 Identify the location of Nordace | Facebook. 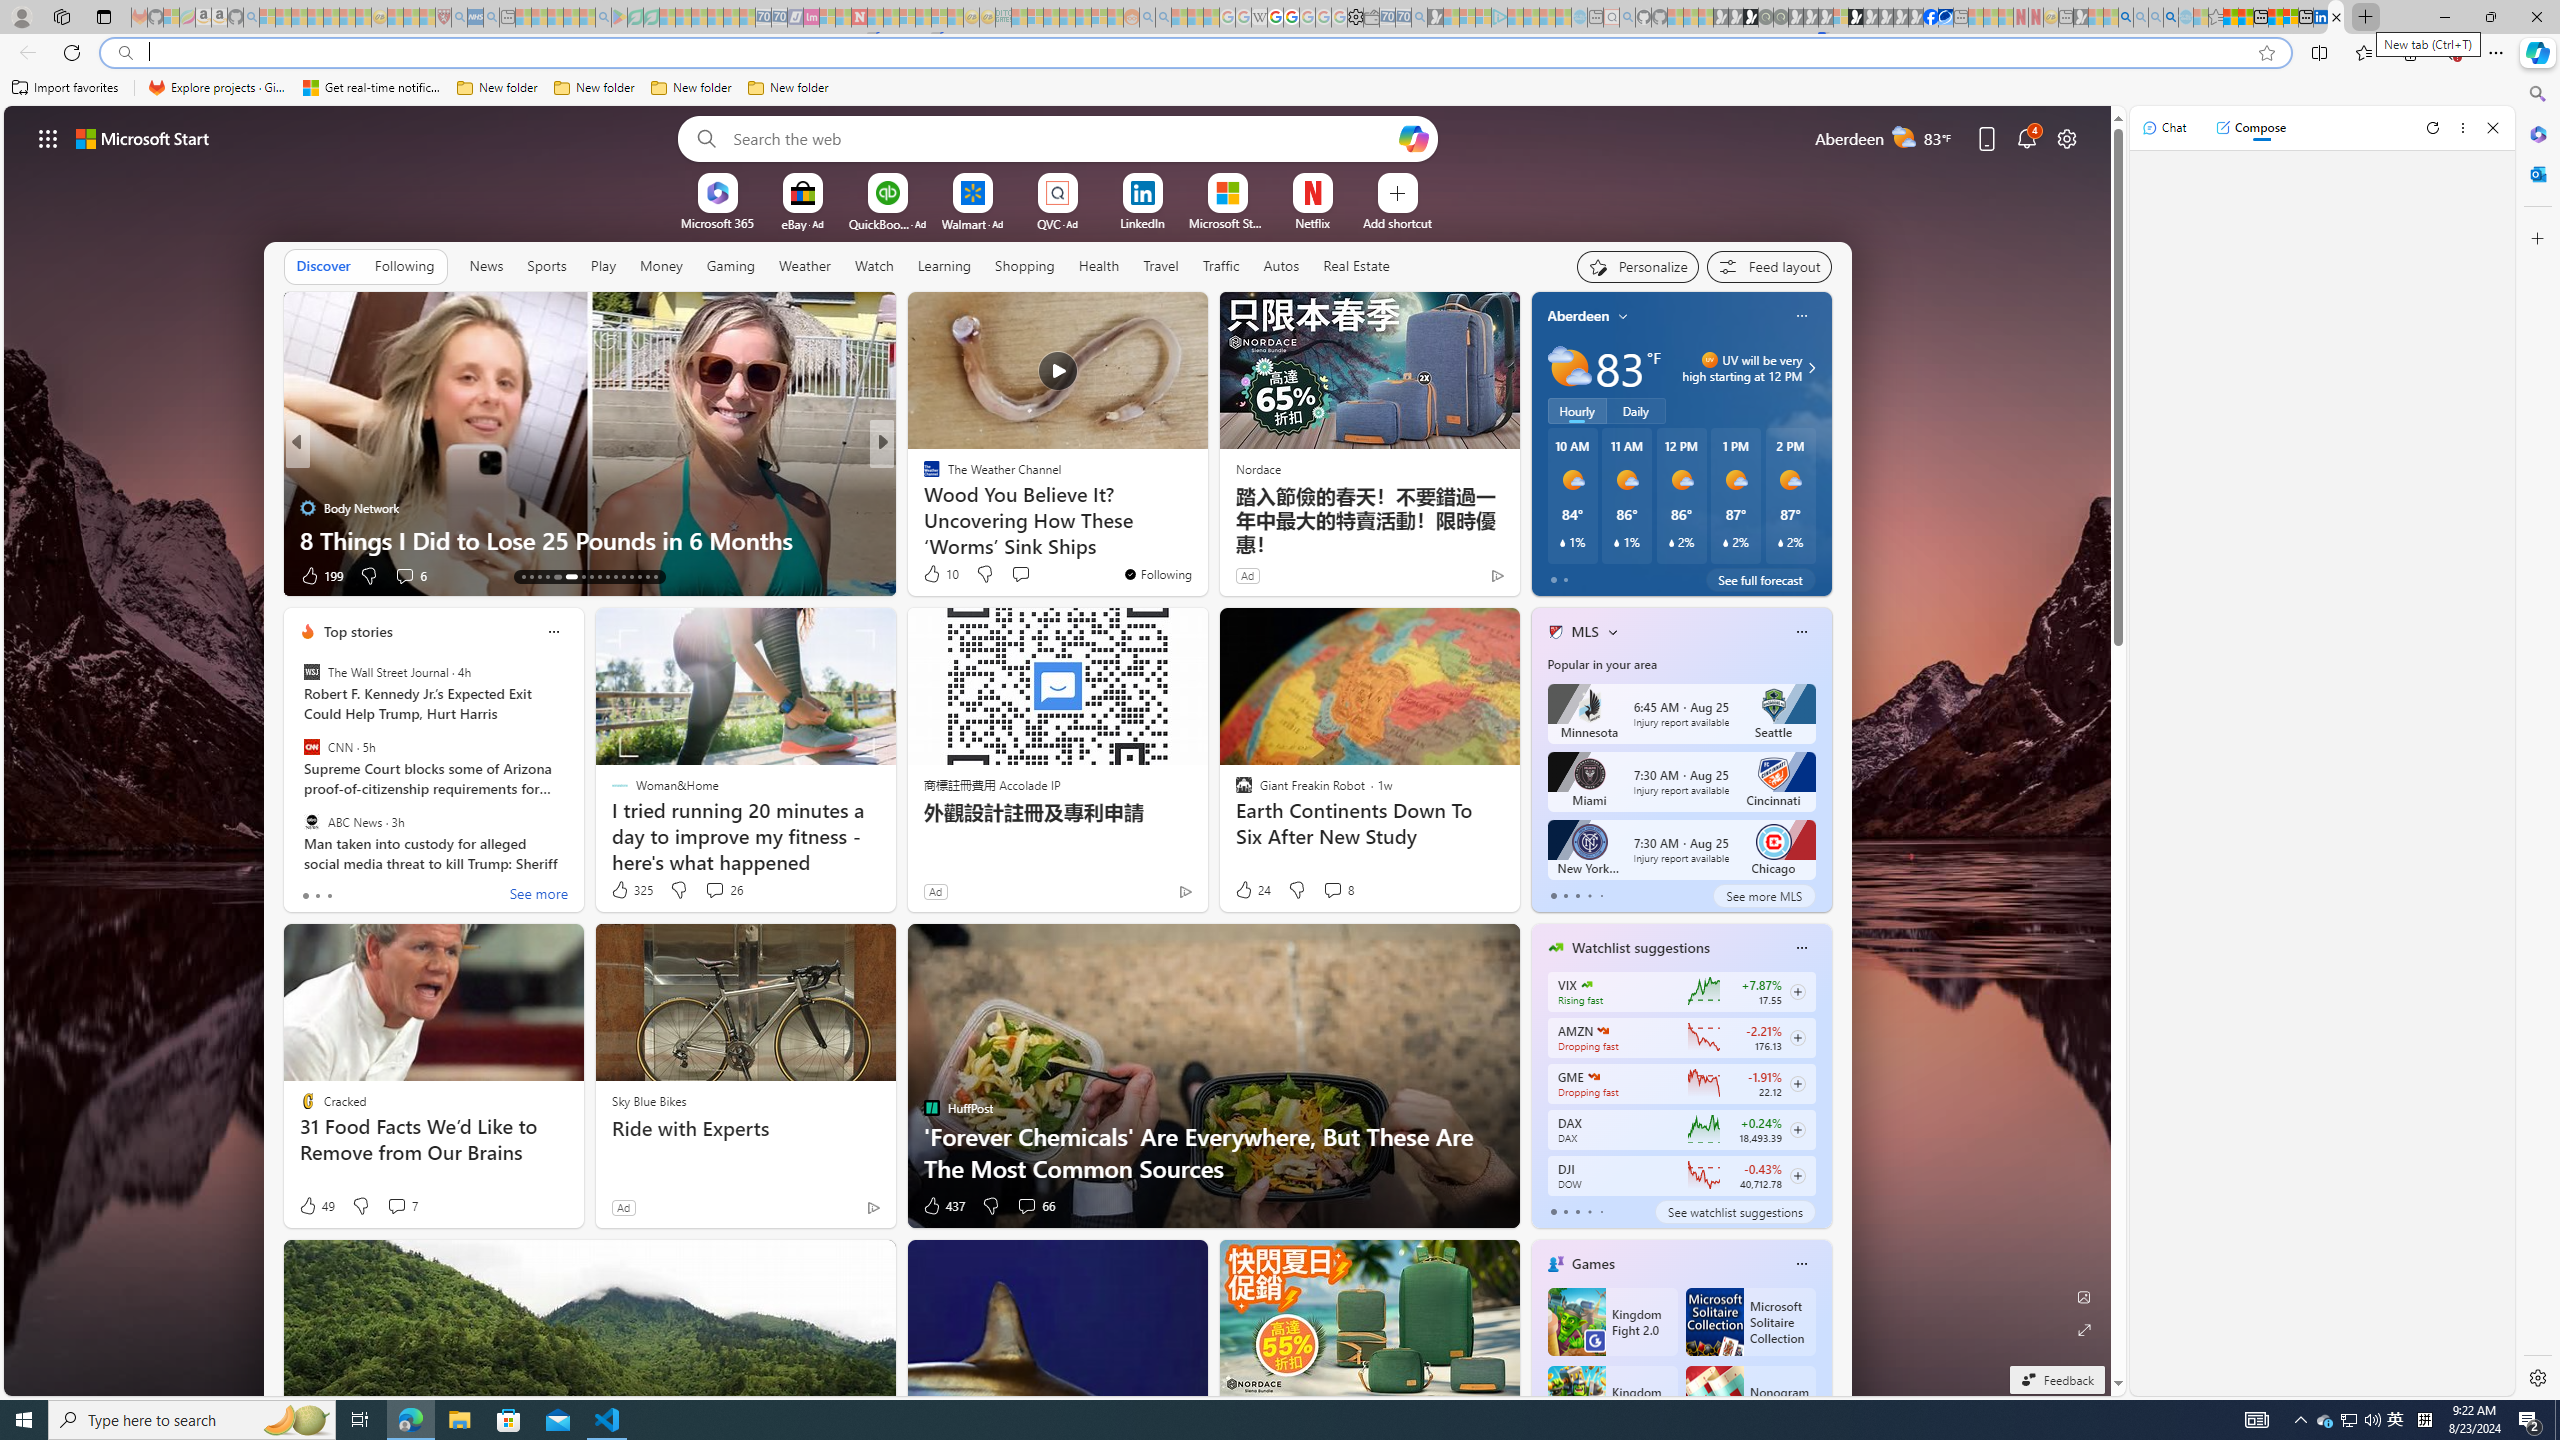
(1931, 17).